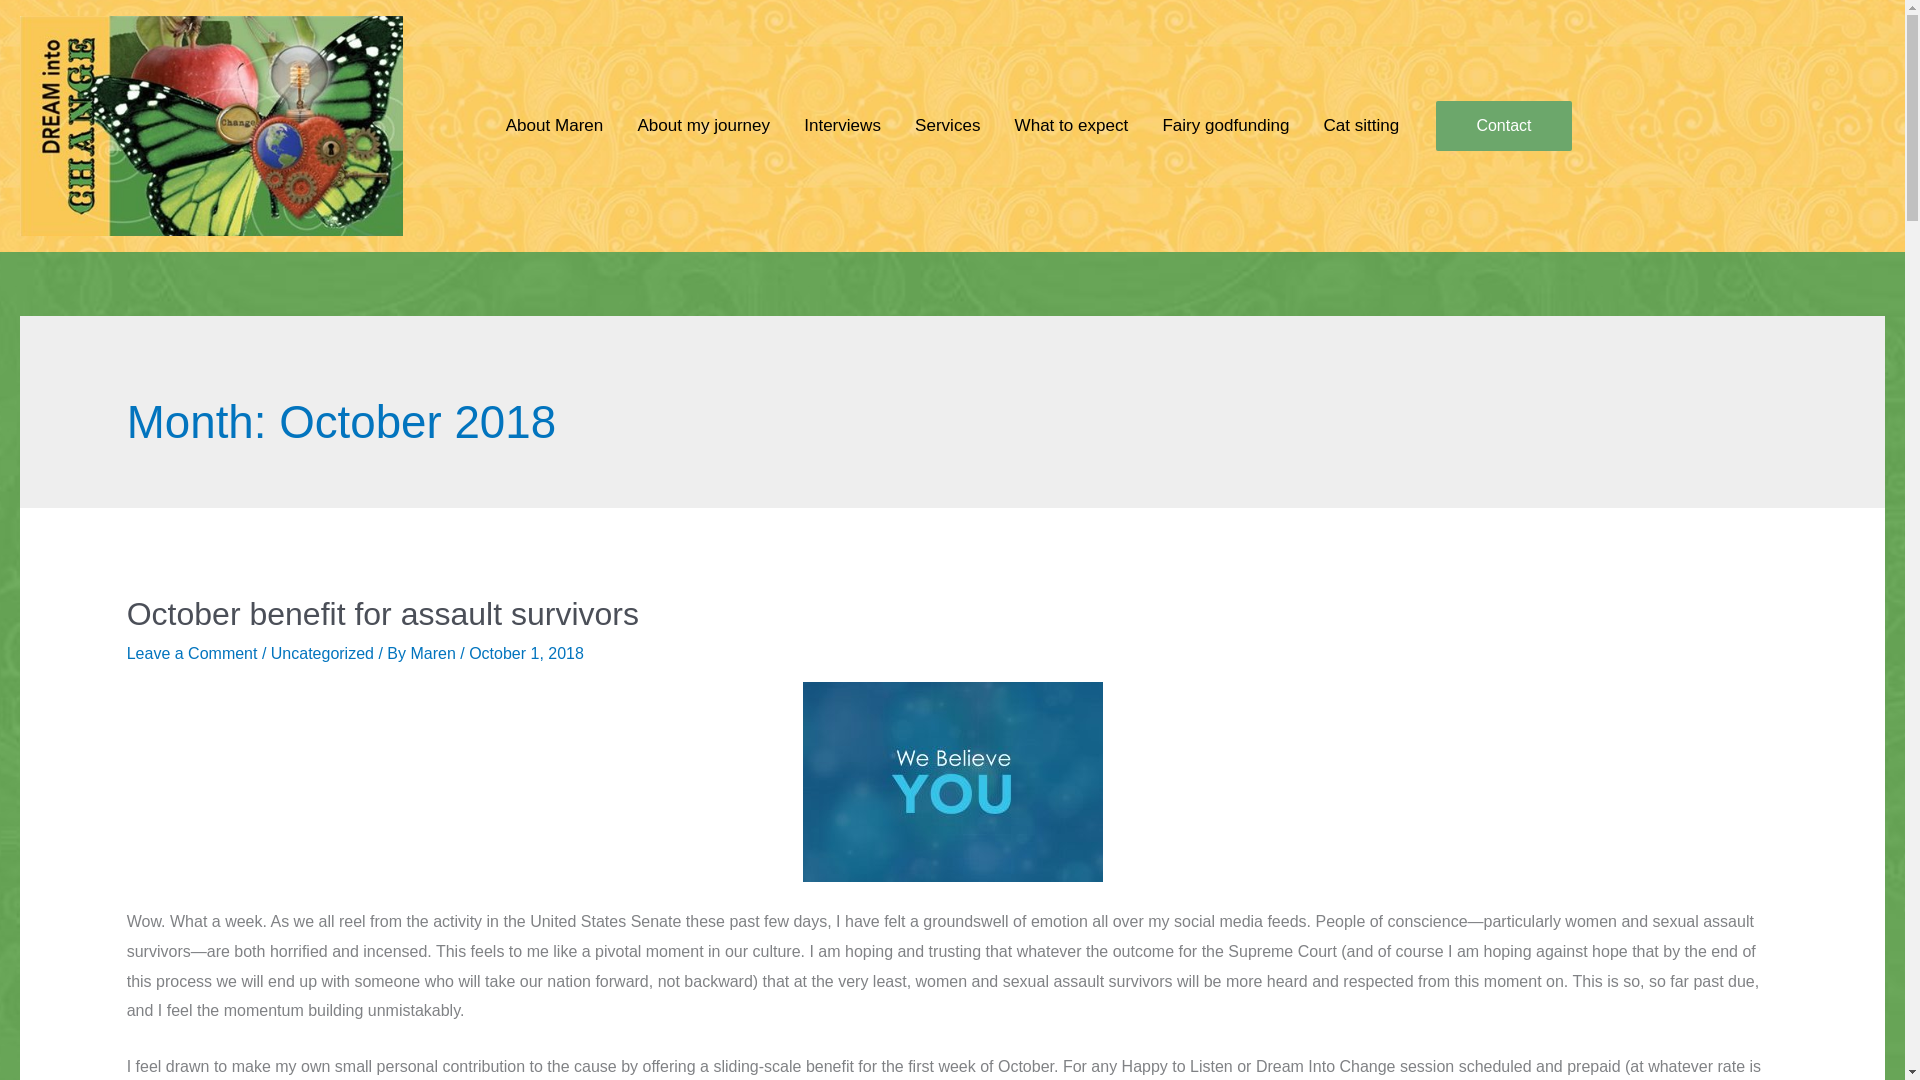  What do you see at coordinates (704, 124) in the screenshot?
I see `About my journey` at bounding box center [704, 124].